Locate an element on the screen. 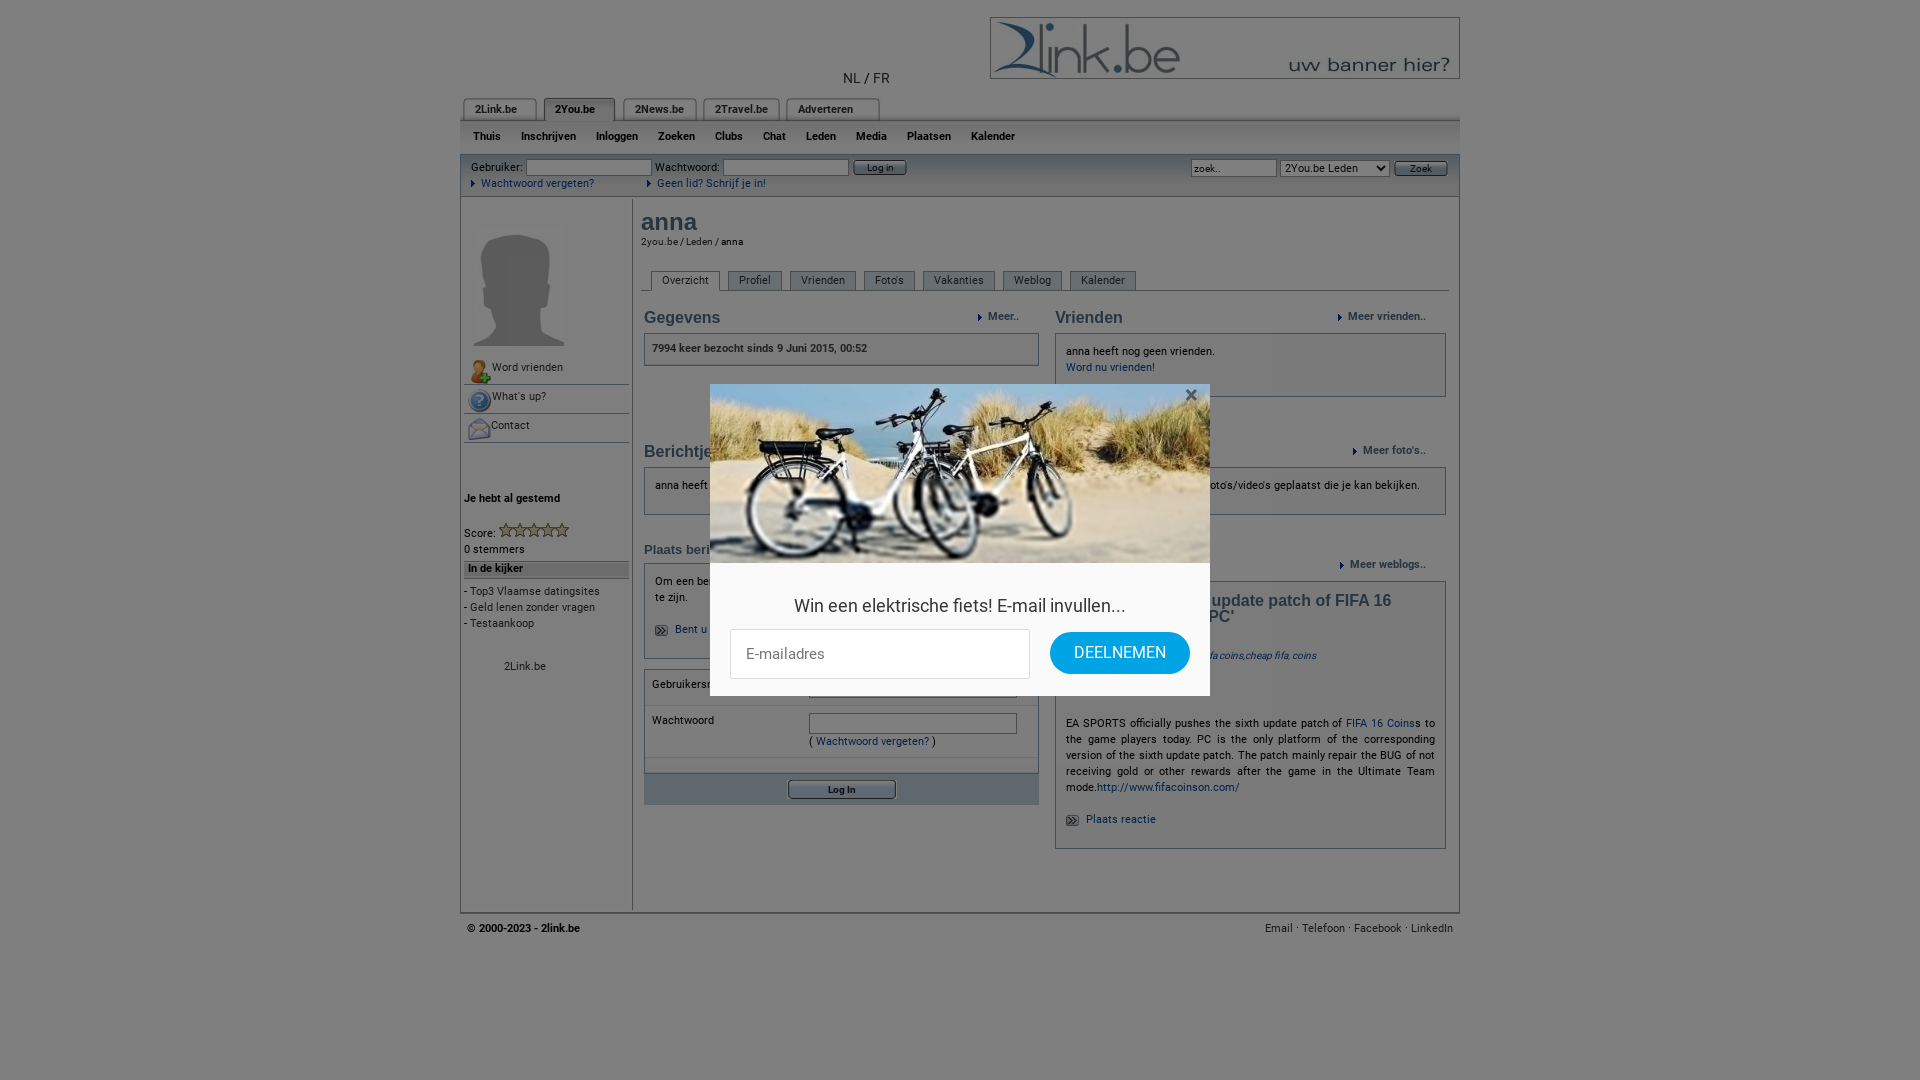 The width and height of the screenshot is (1920, 1080). Leden is located at coordinates (821, 136).